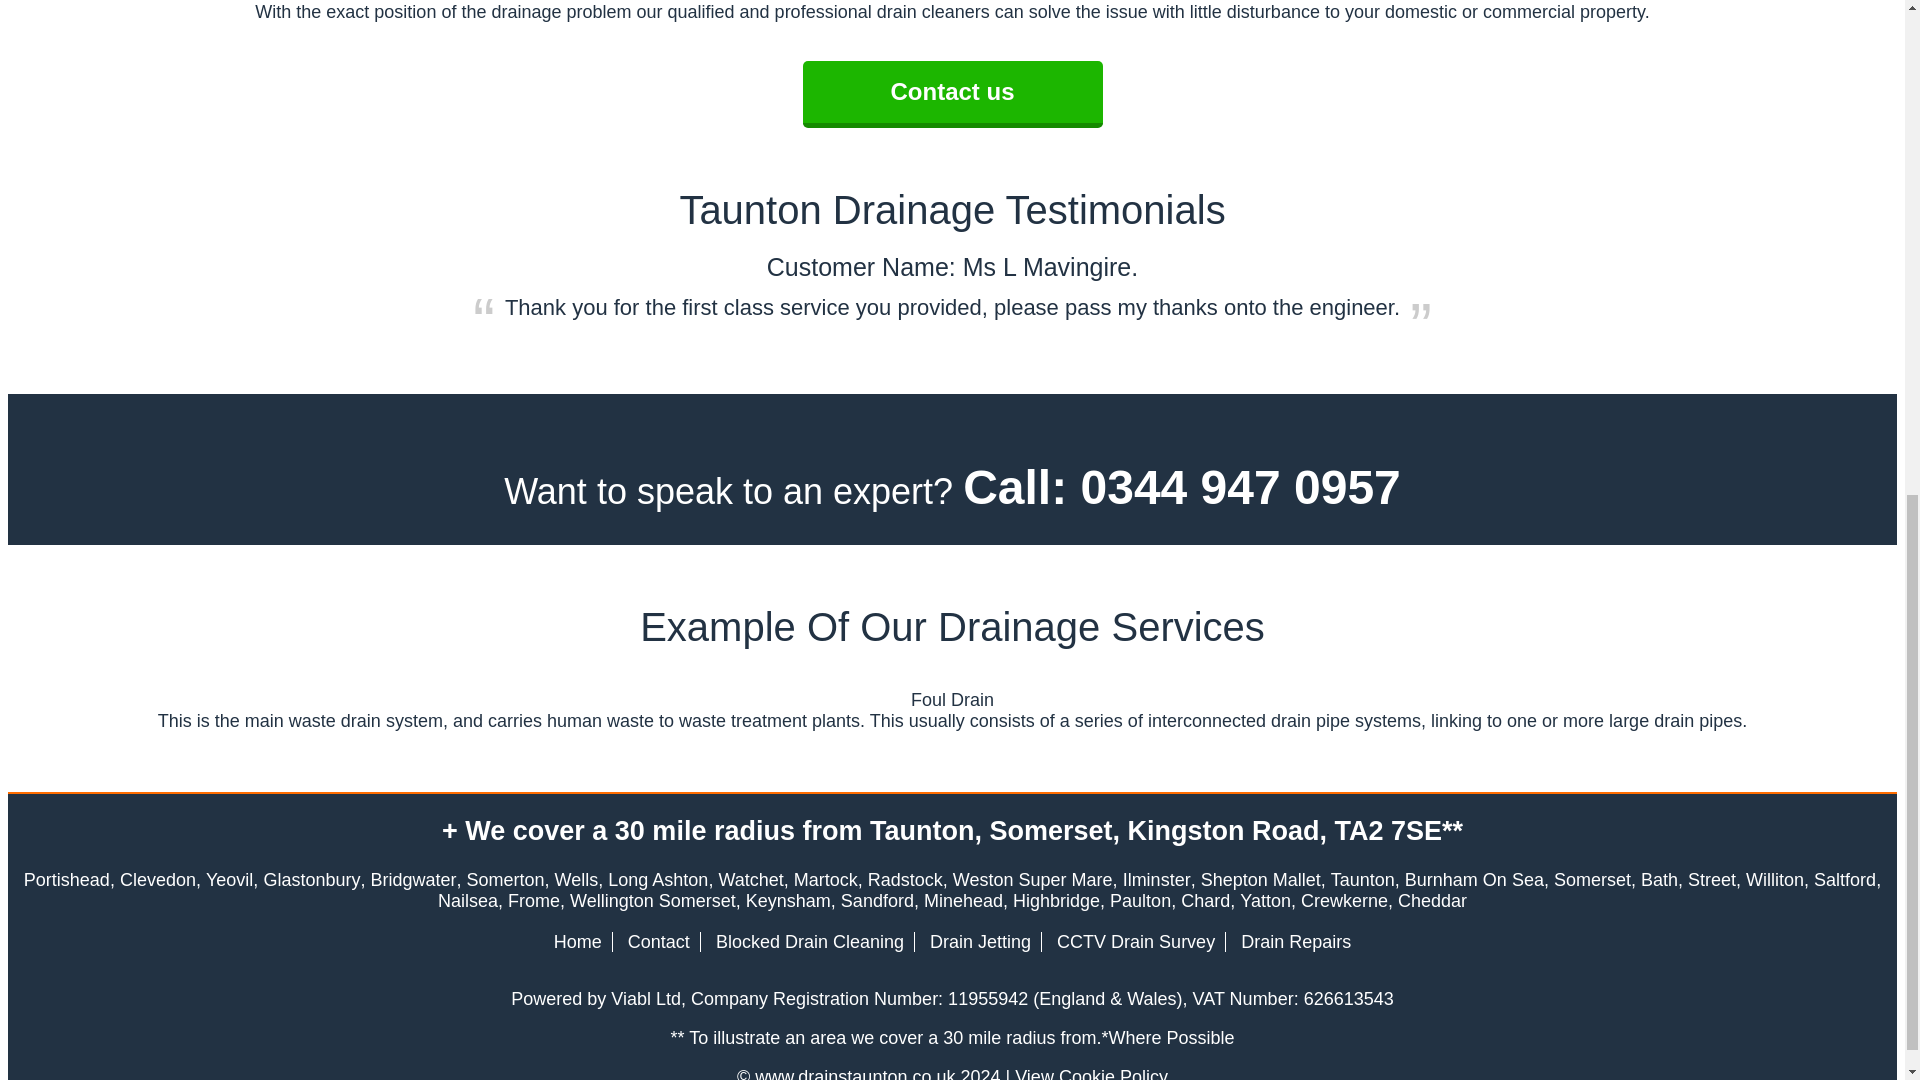 This screenshot has width=1920, height=1080. What do you see at coordinates (1239, 488) in the screenshot?
I see `0344 947 0957` at bounding box center [1239, 488].